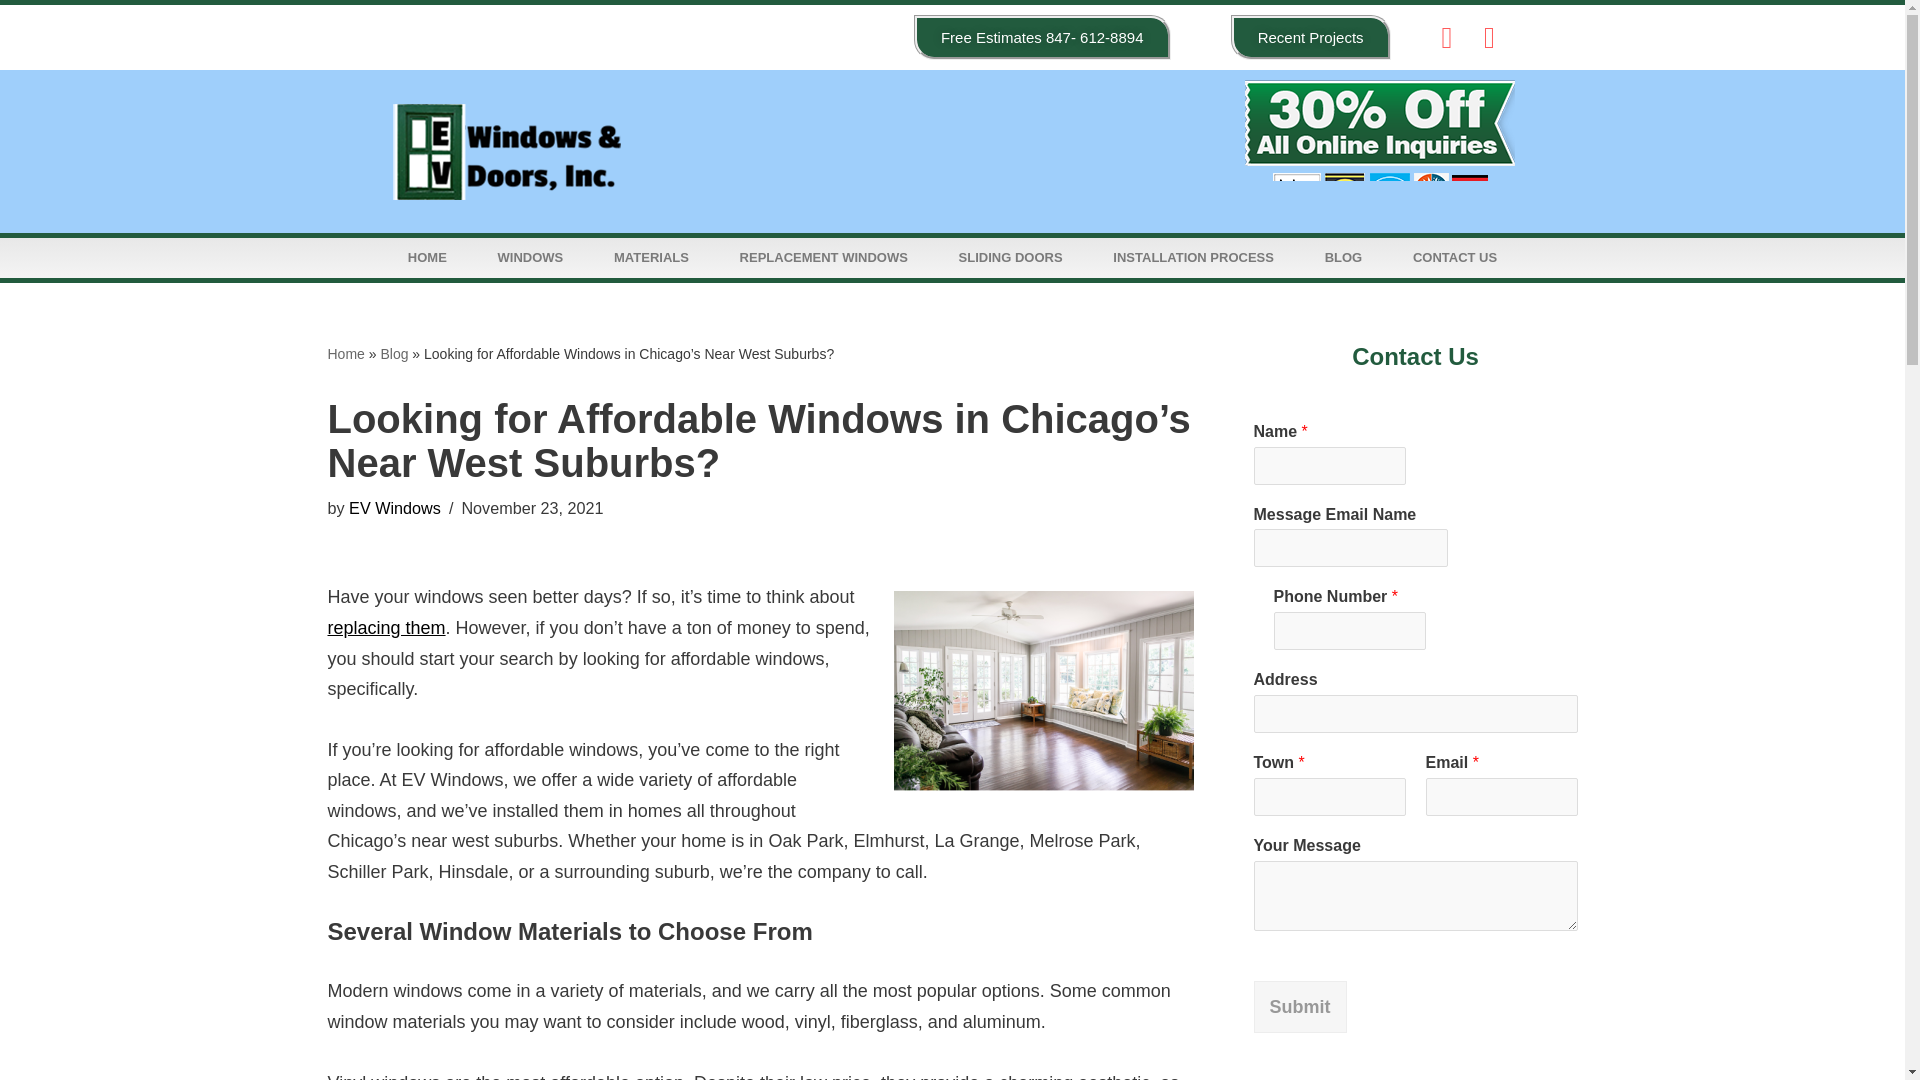 The width and height of the screenshot is (1920, 1080). I want to click on HOME, so click(427, 257).